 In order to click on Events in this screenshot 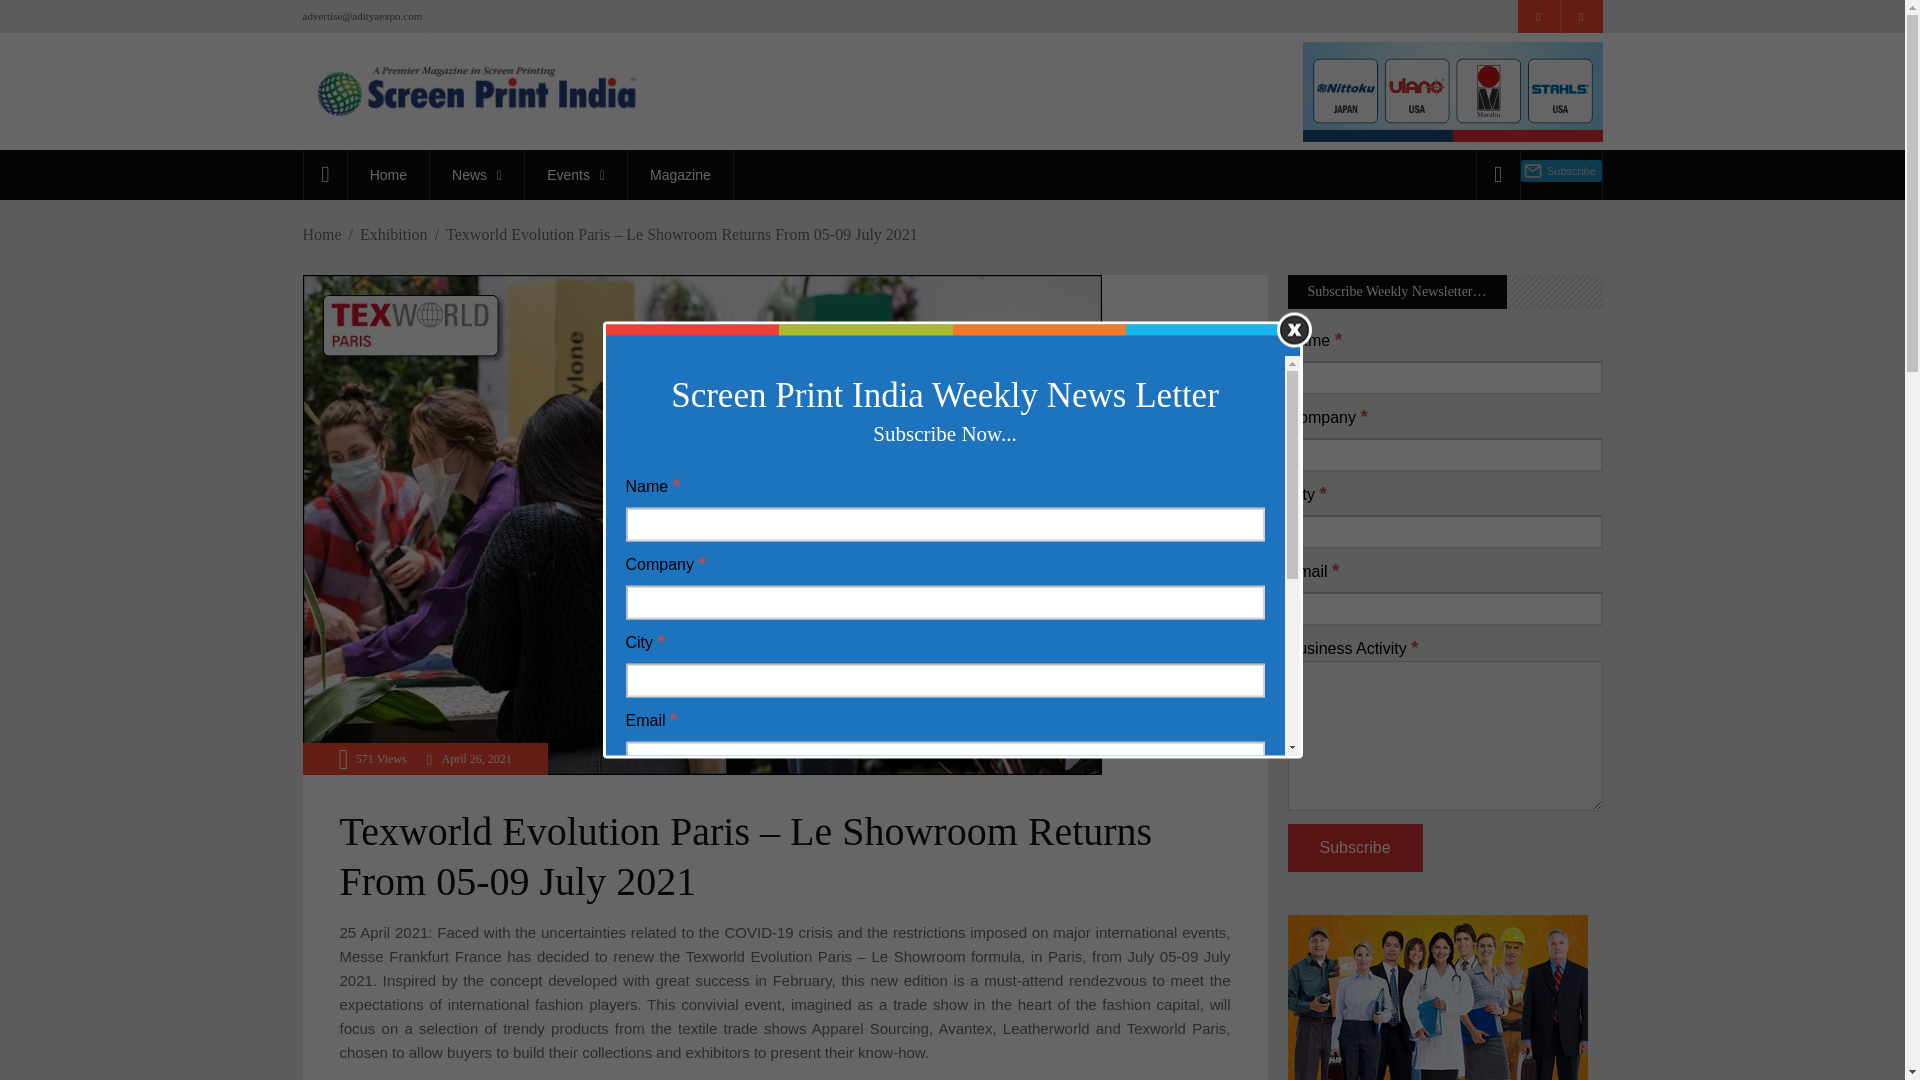, I will do `click(576, 174)`.